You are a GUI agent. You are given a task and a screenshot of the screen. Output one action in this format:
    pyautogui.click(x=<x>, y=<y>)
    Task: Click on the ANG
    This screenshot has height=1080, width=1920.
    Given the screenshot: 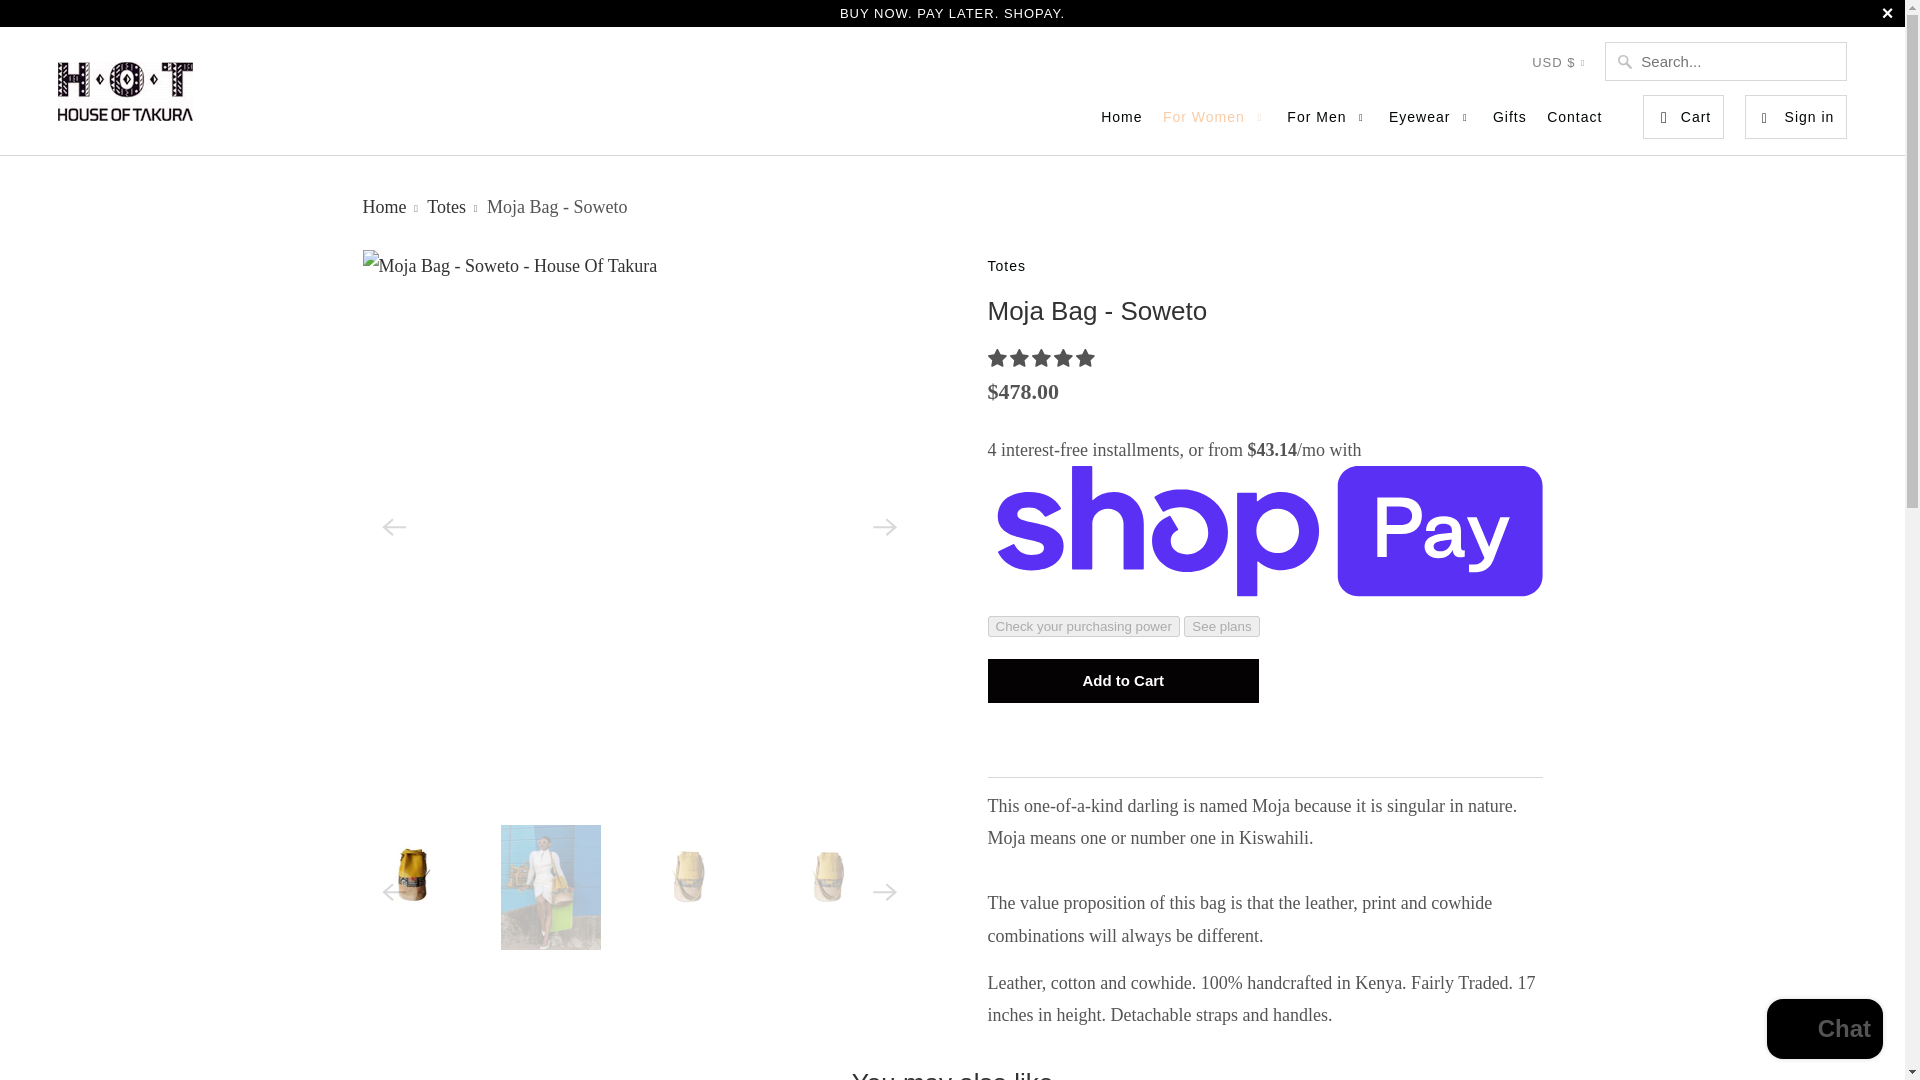 What is the action you would take?
    pyautogui.click(x=1582, y=246)
    